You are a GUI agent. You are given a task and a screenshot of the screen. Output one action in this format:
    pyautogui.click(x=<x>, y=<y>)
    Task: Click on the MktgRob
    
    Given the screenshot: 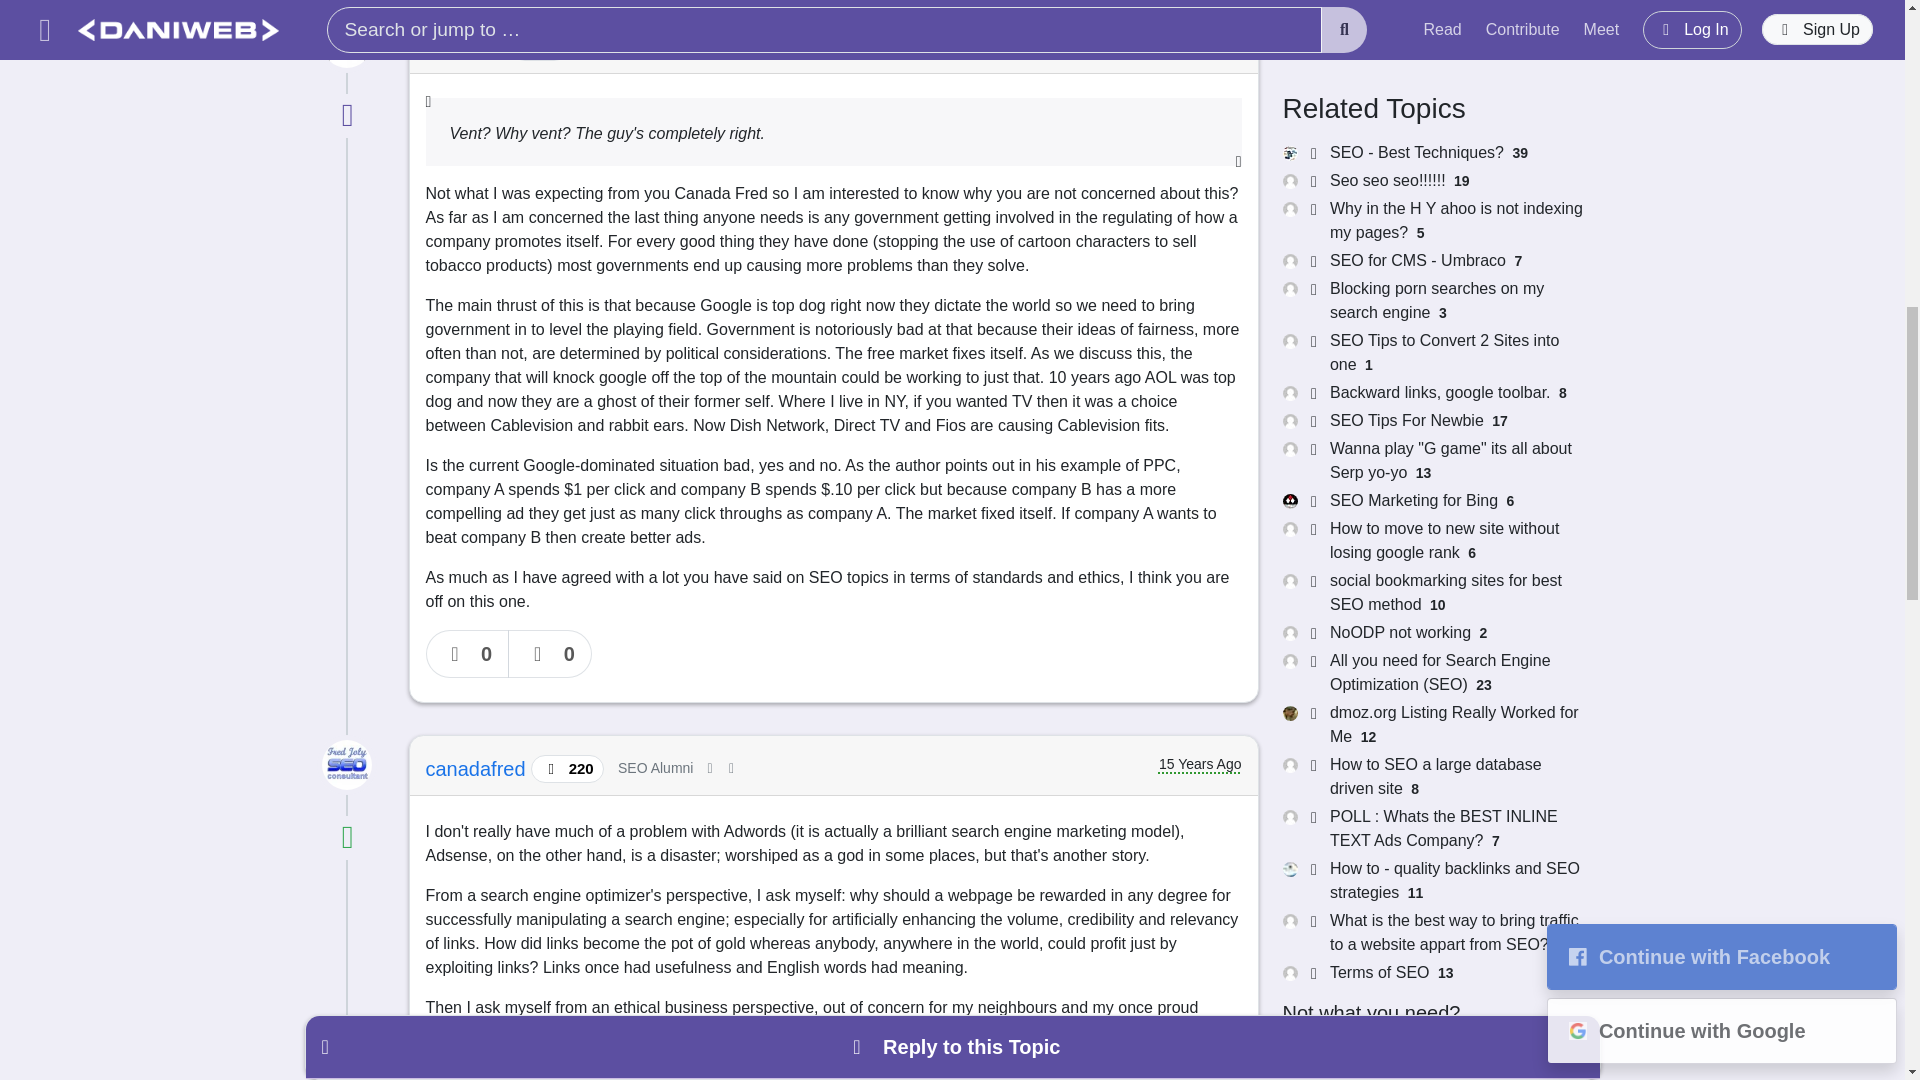 What is the action you would take?
    pyautogui.click(x=469, y=46)
    